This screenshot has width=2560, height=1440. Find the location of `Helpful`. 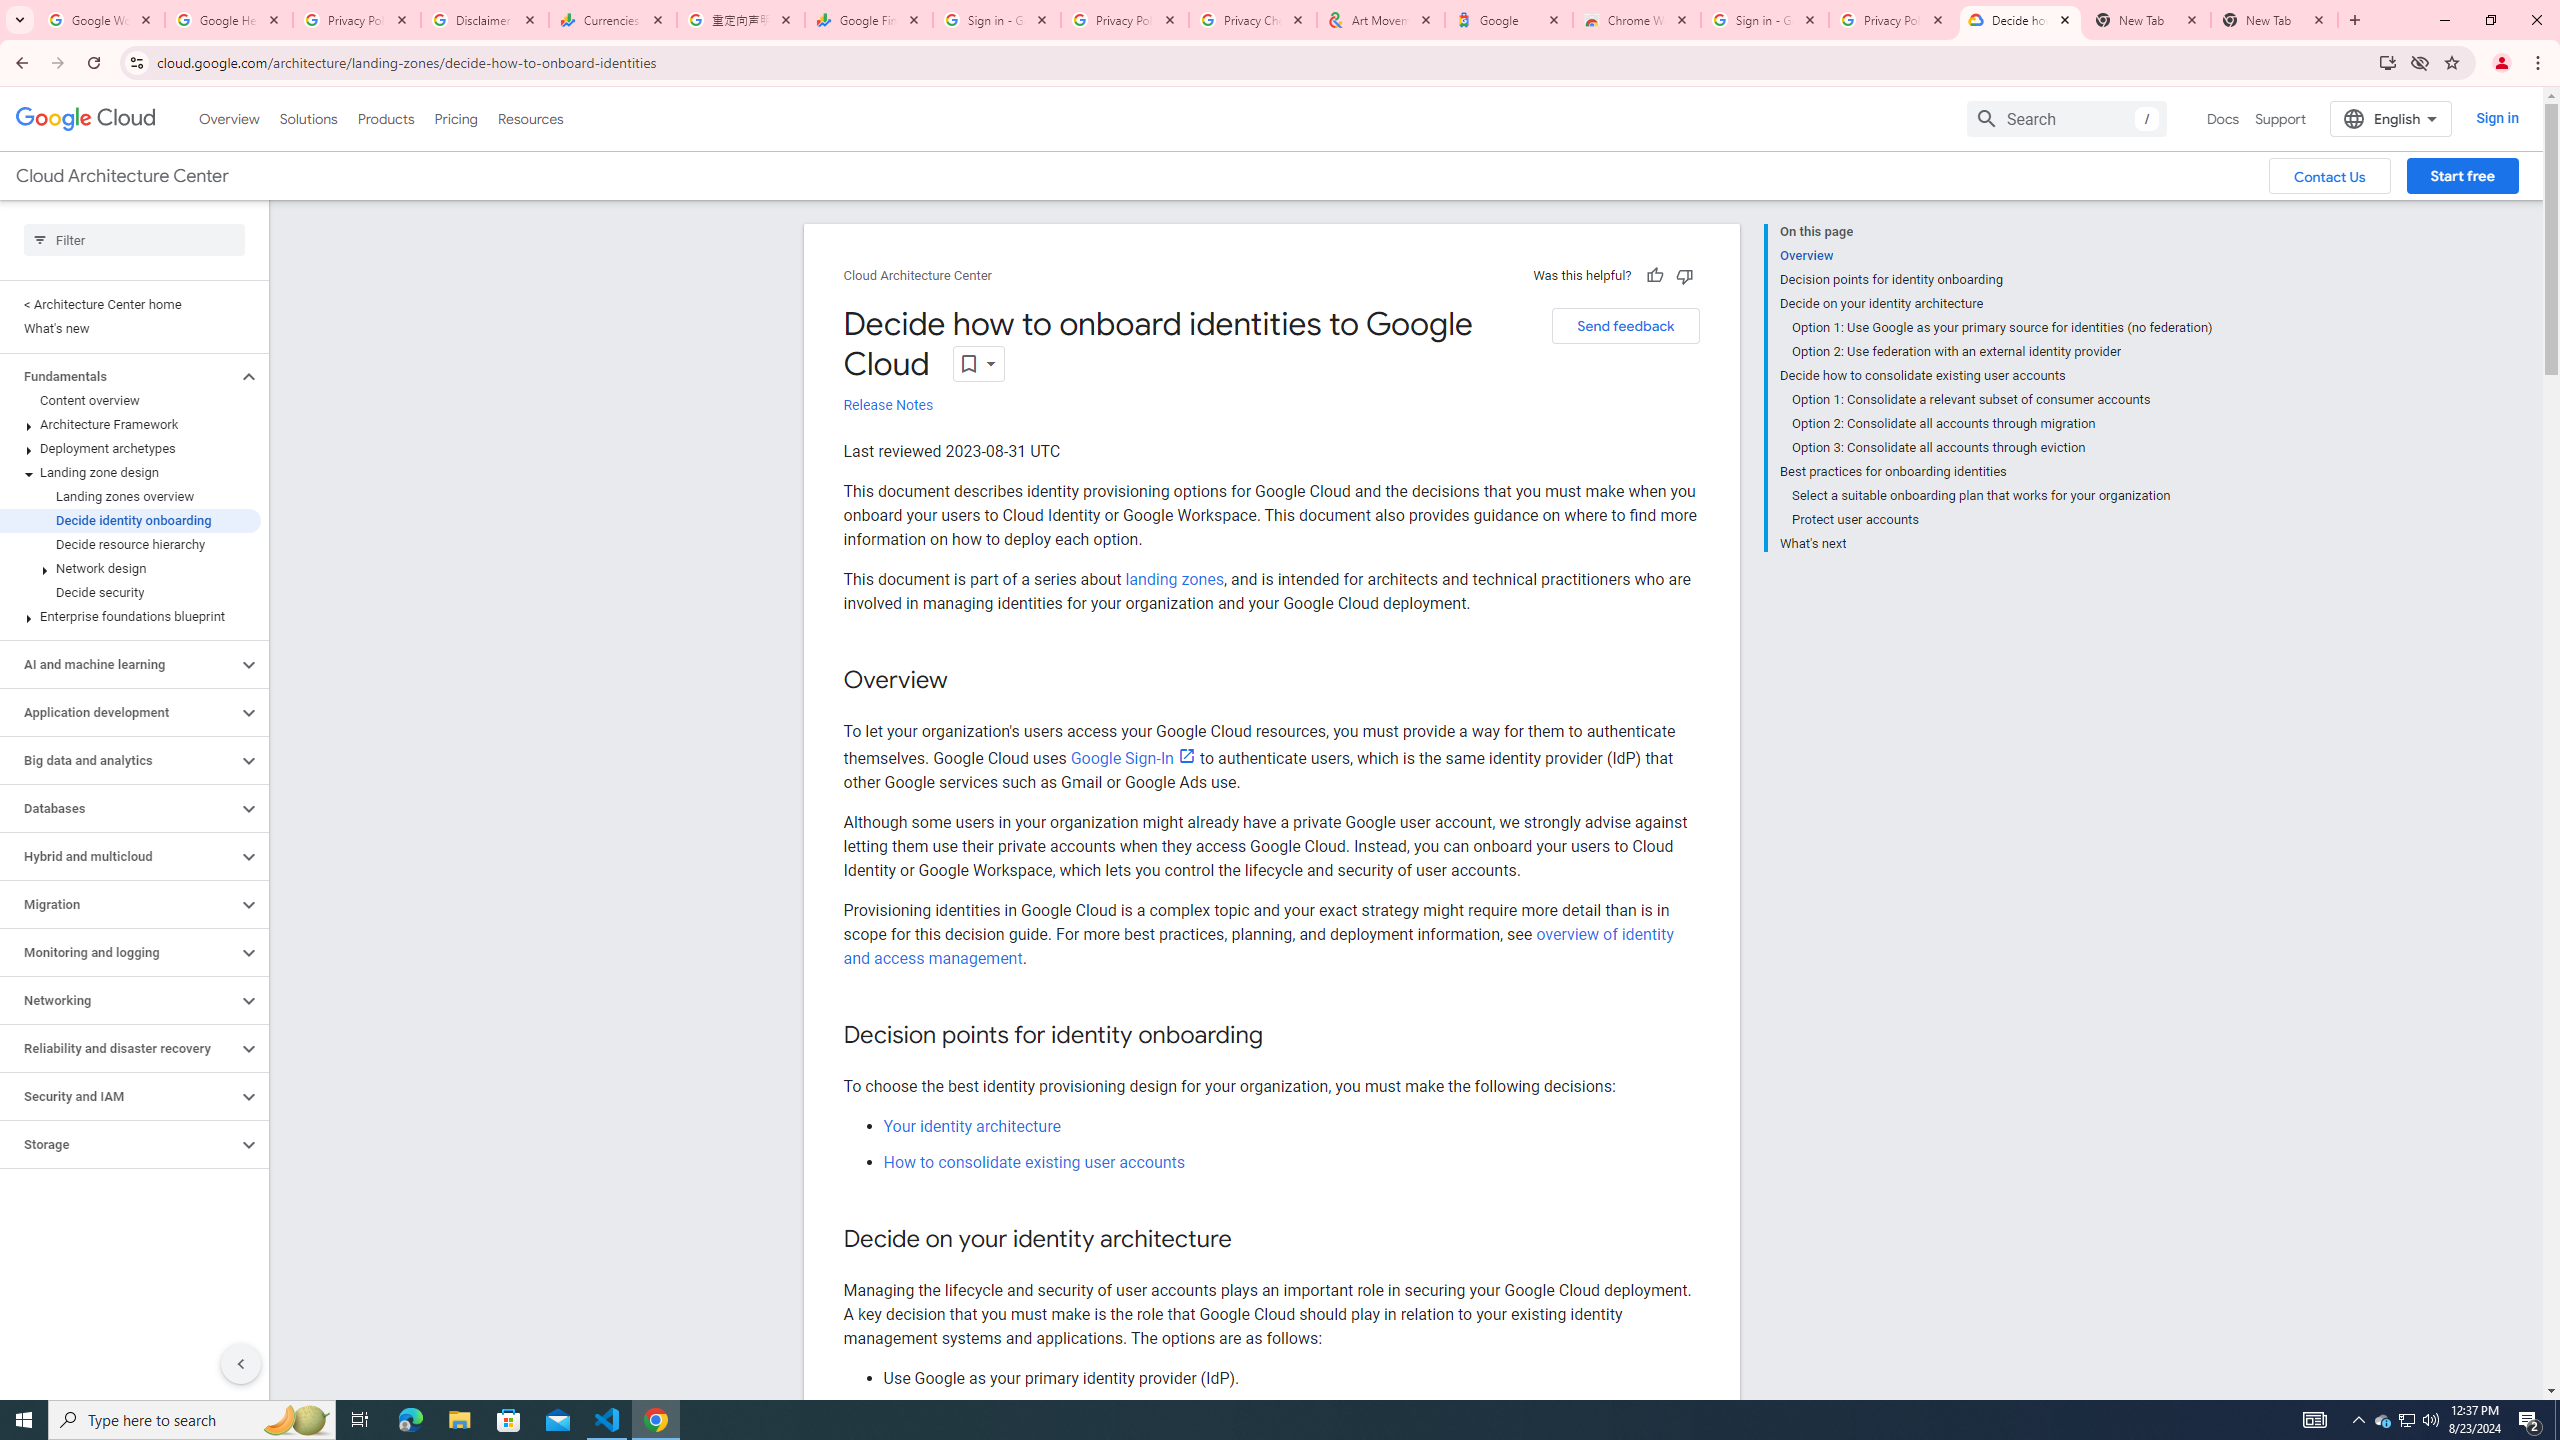

Helpful is located at coordinates (1654, 275).